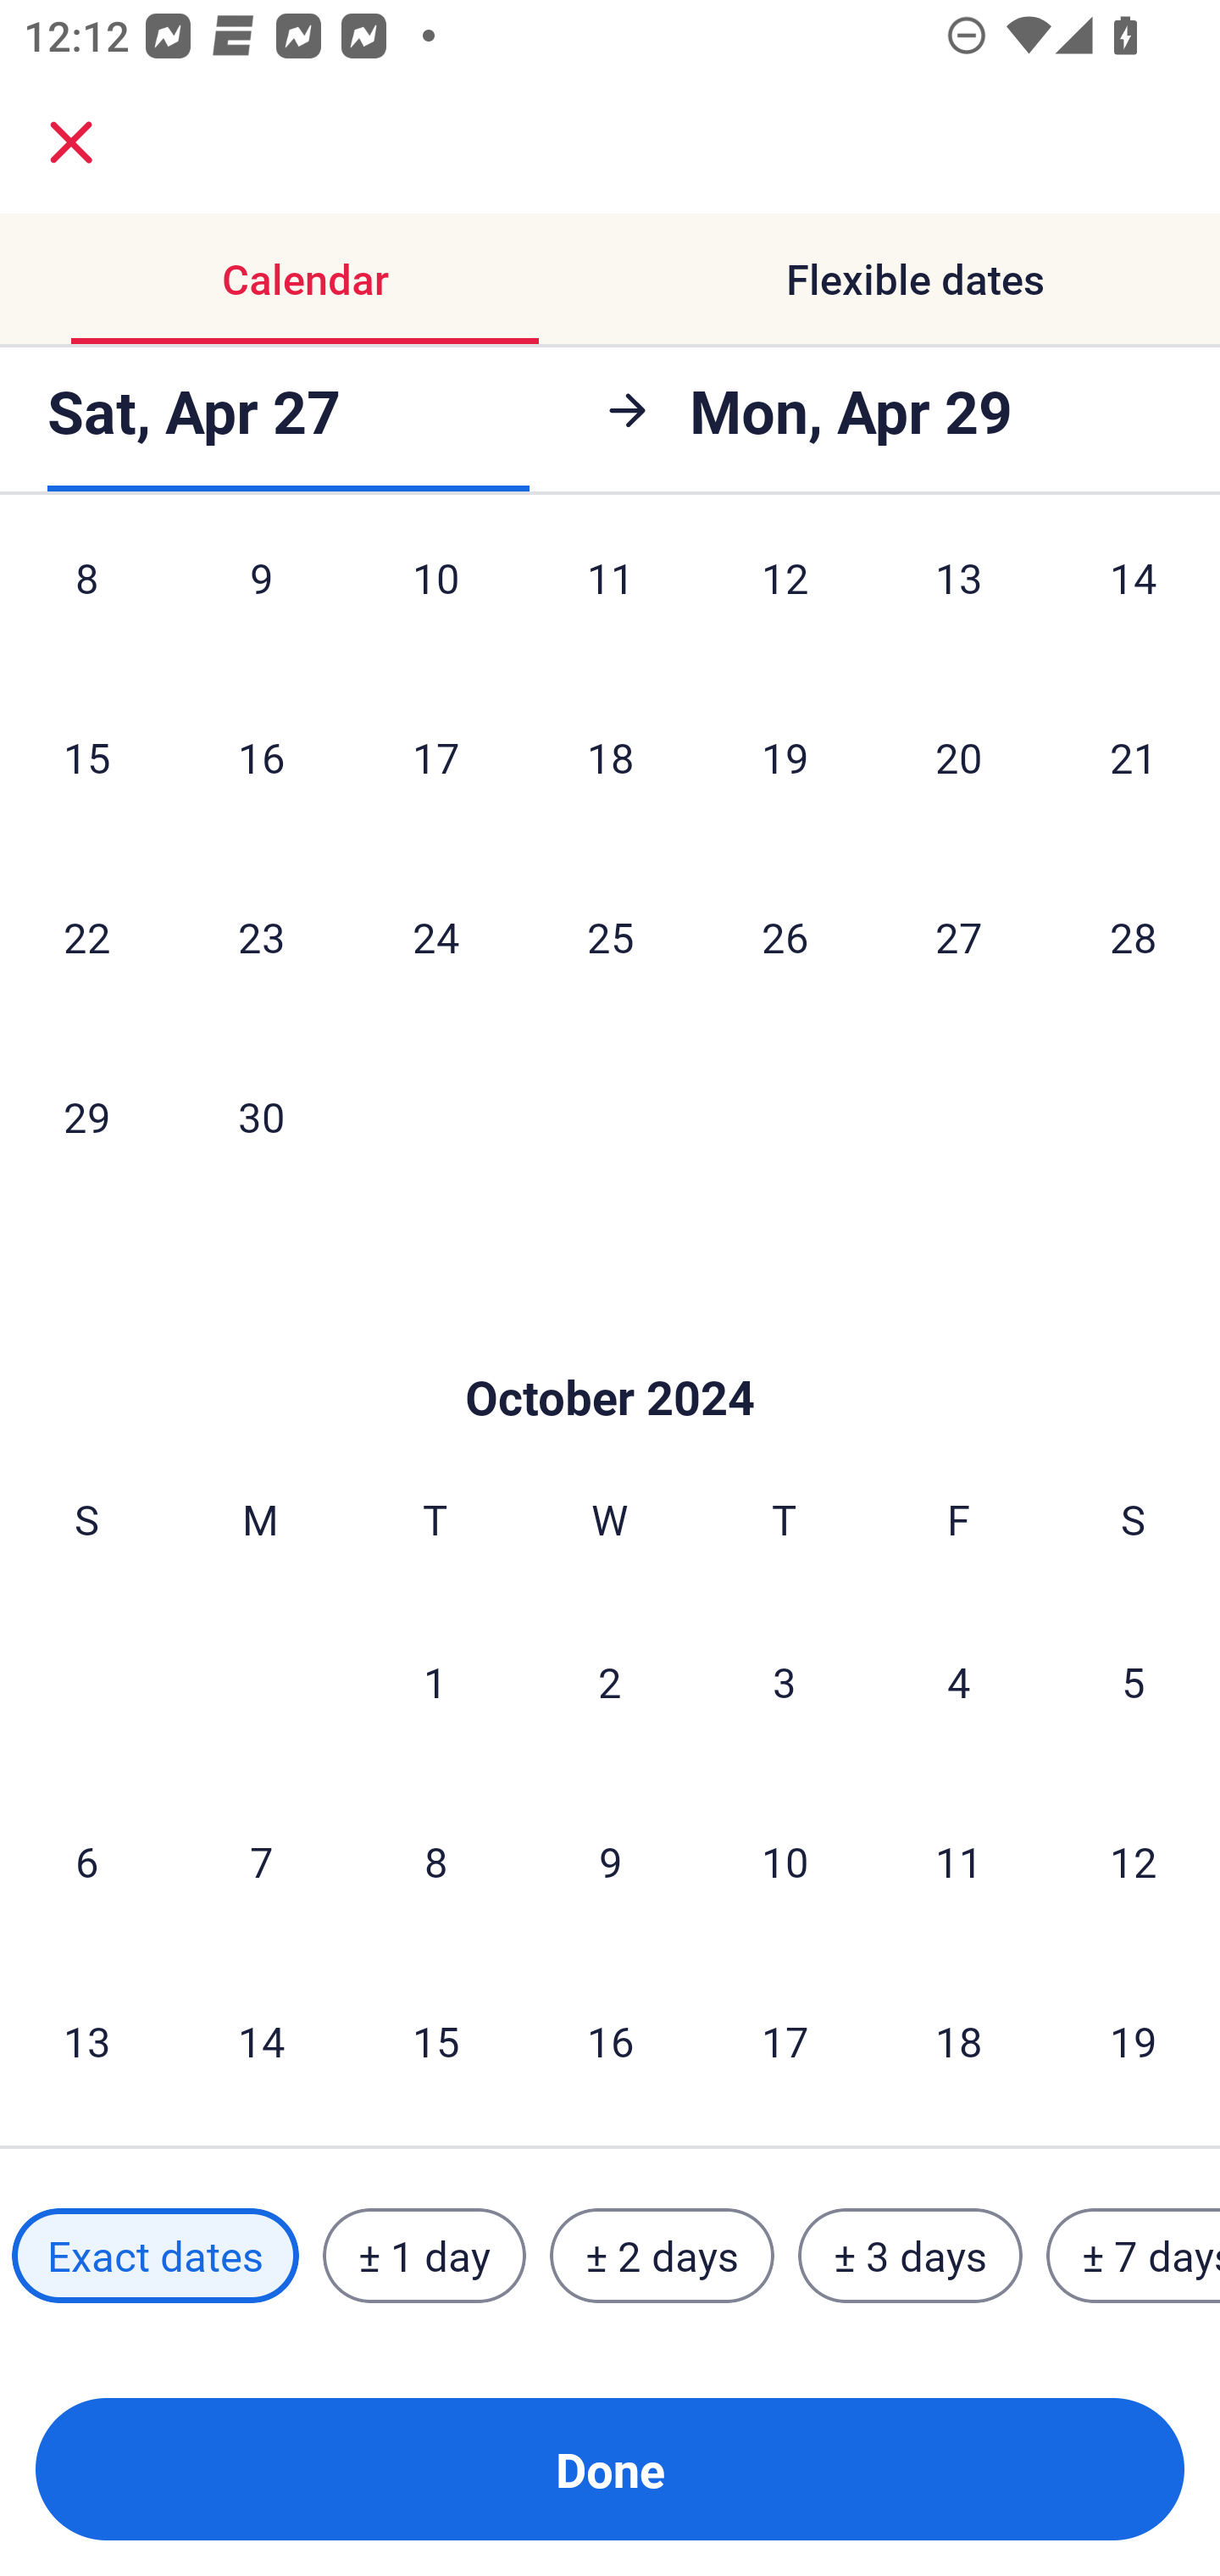 This screenshot has height=2576, width=1220. Describe the element at coordinates (424, 2255) in the screenshot. I see `± 1 day` at that location.